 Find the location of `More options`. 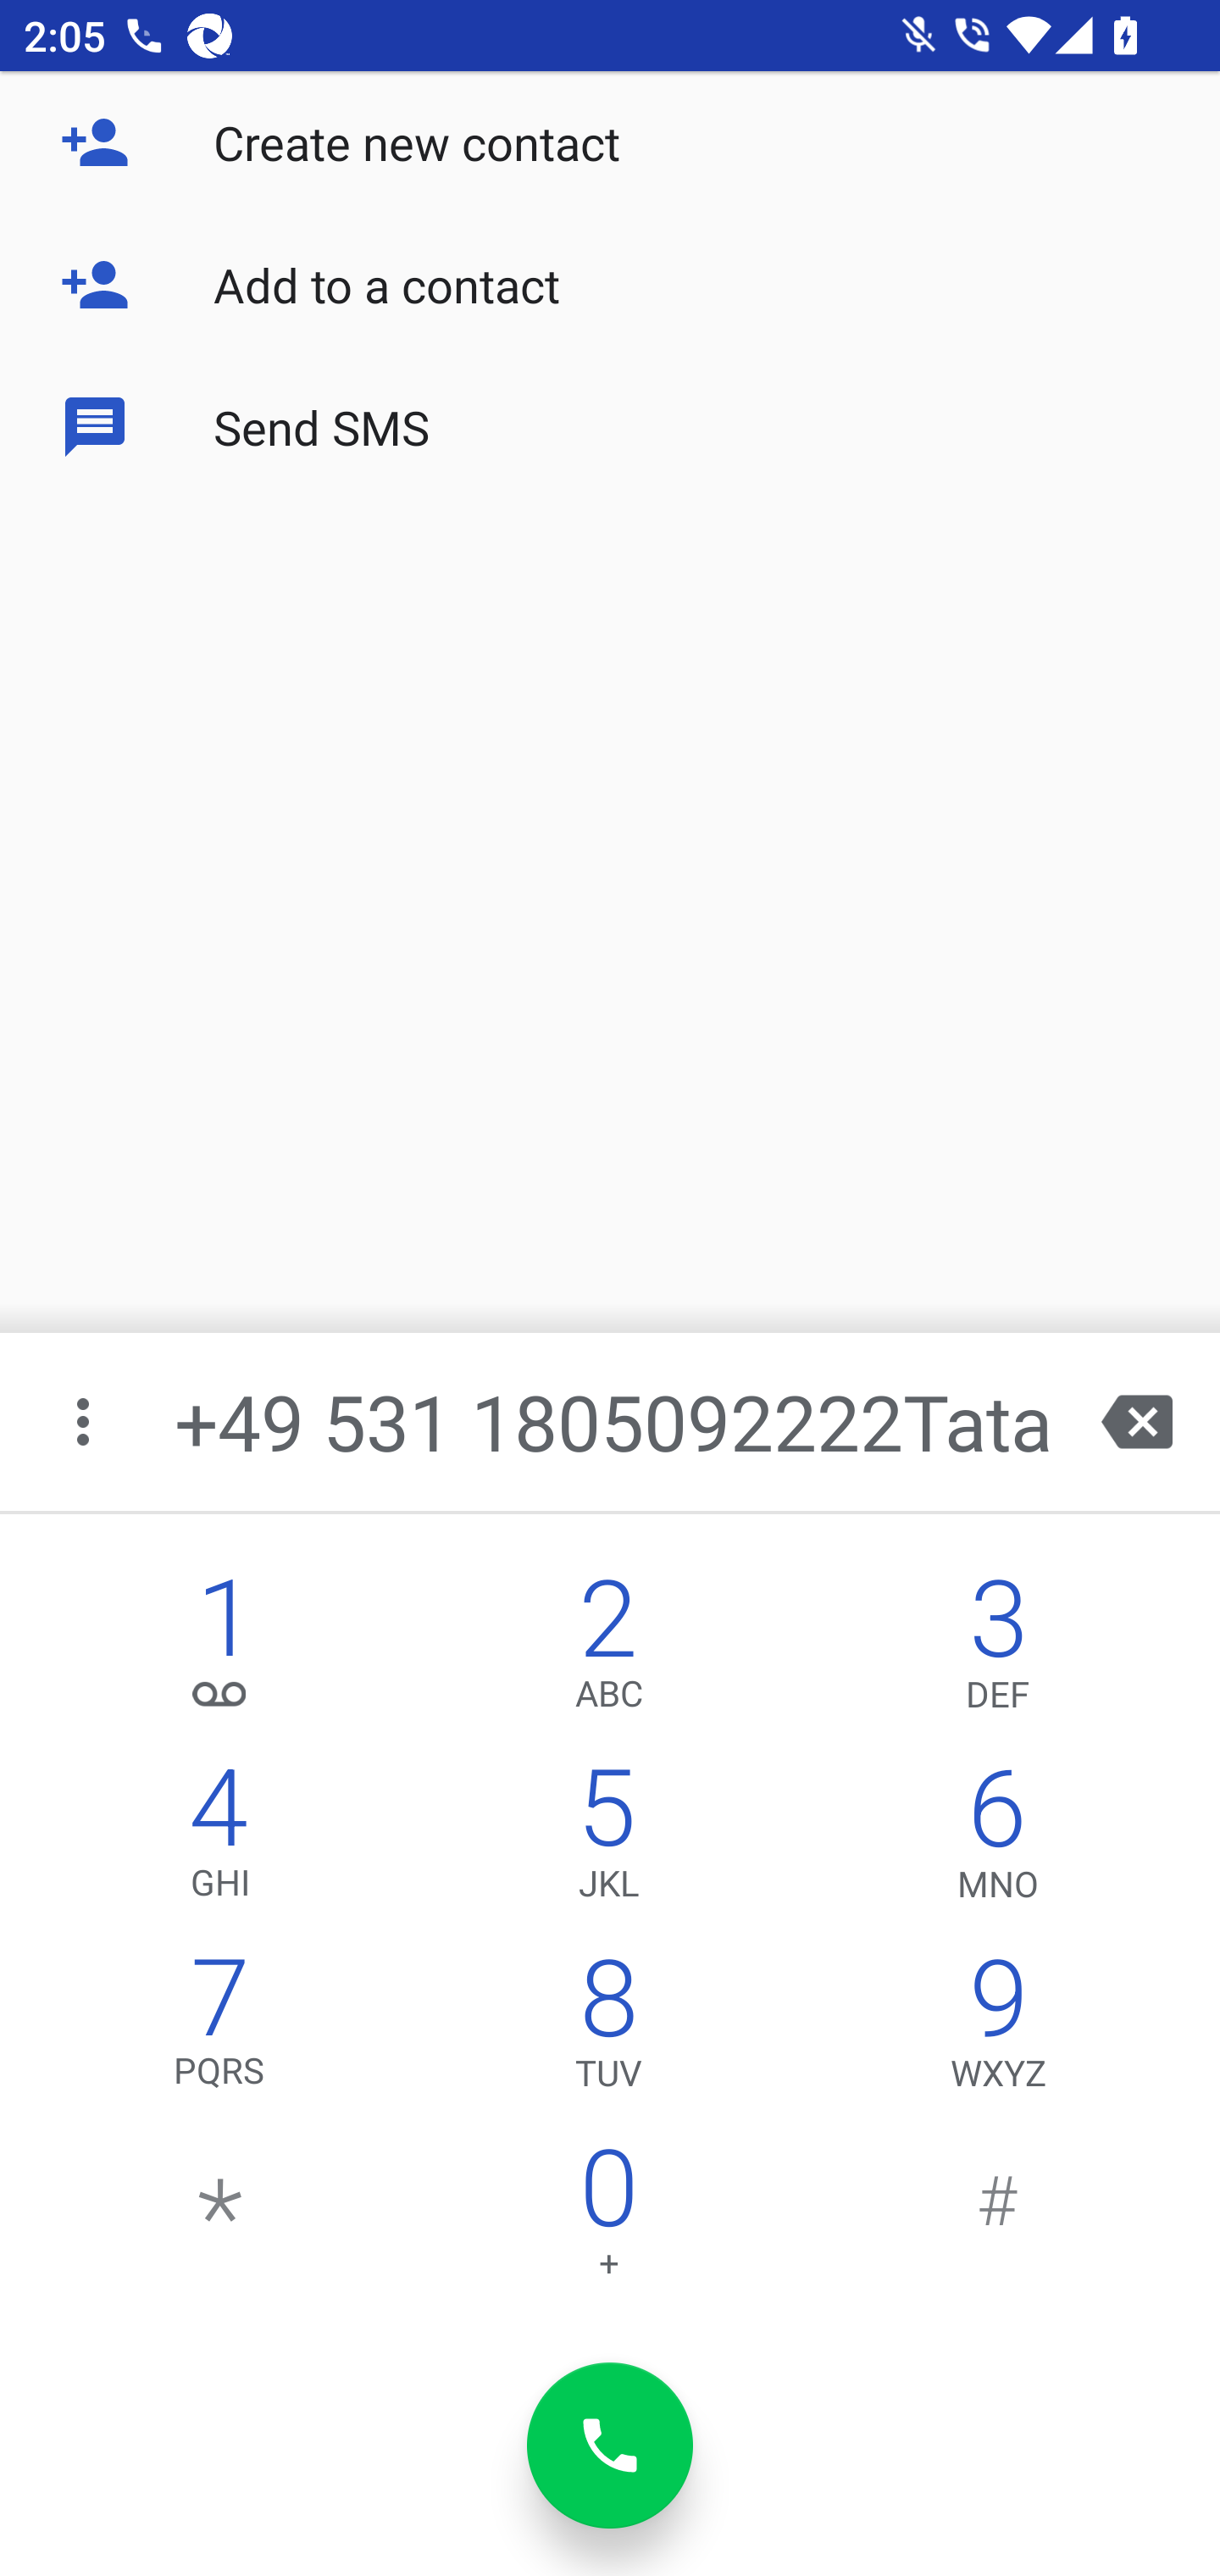

More options is located at coordinates (86, 1422).